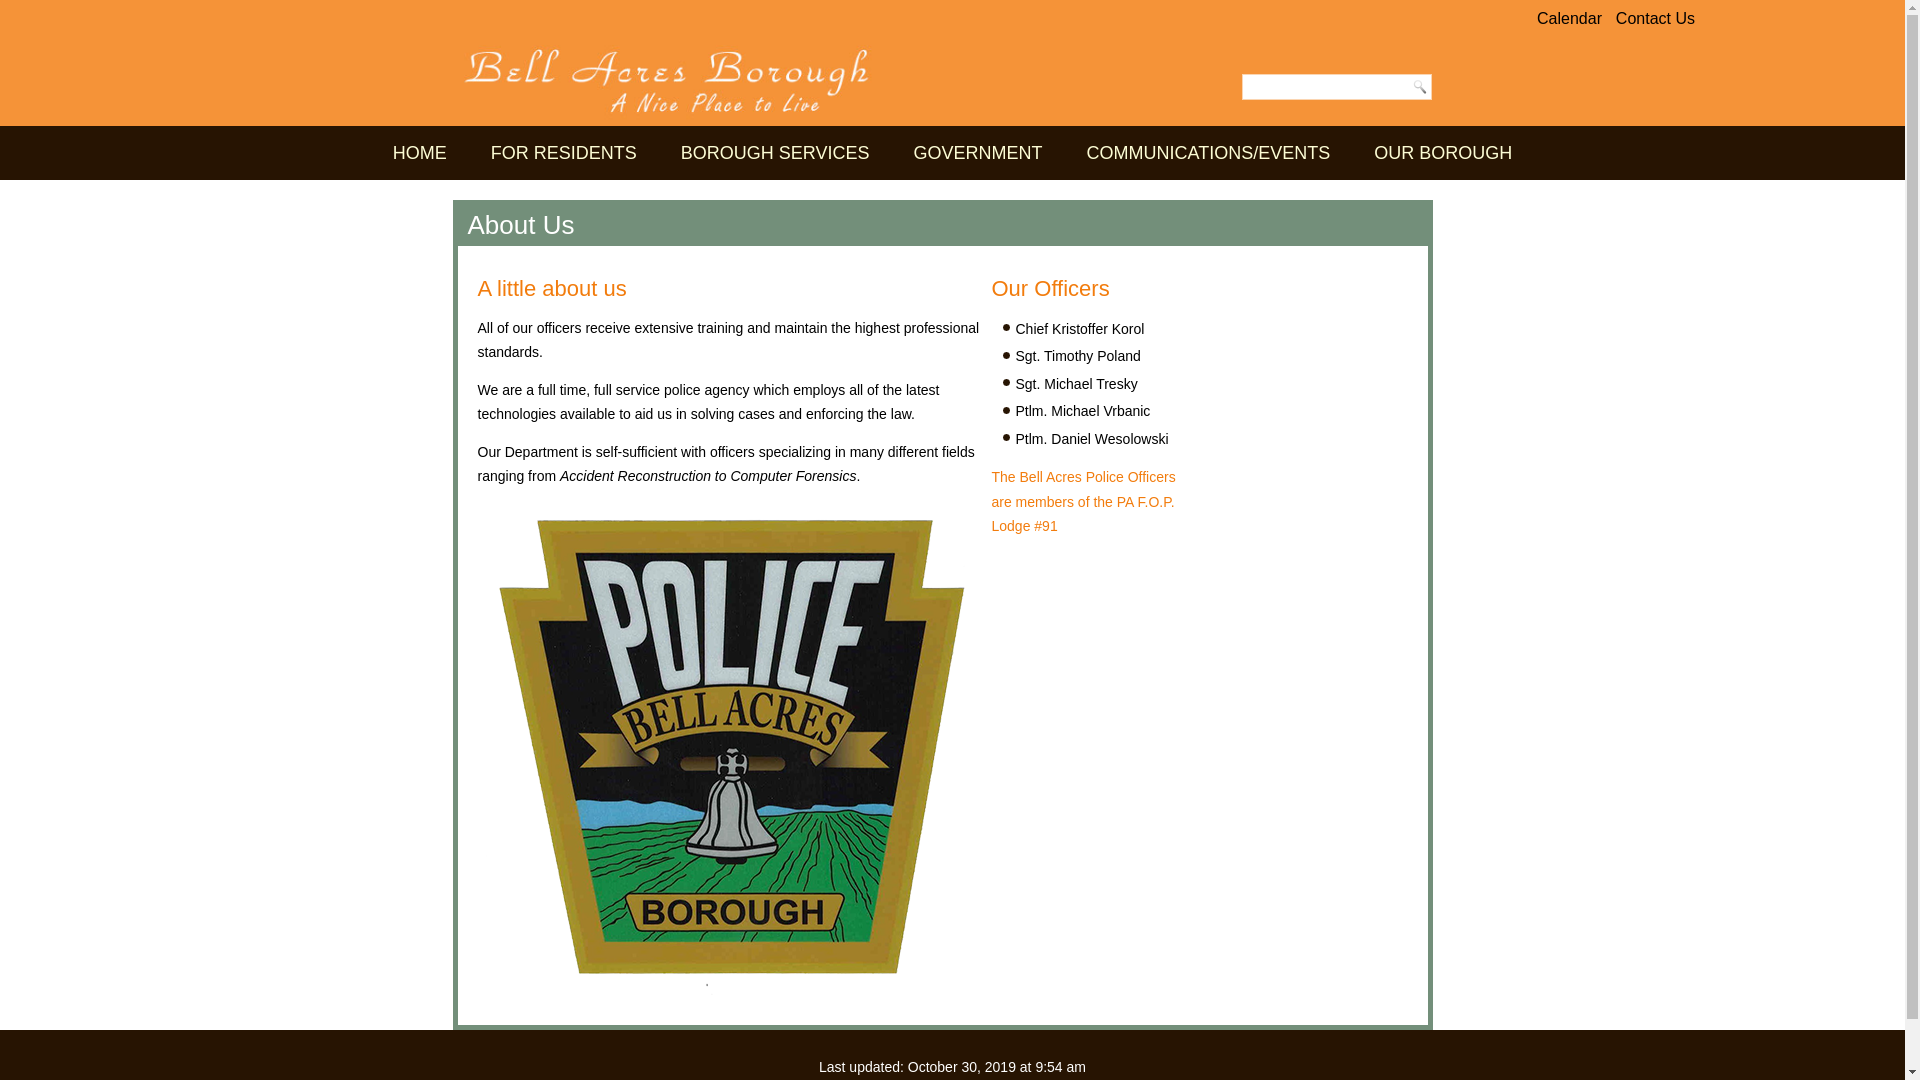 Image resolution: width=1920 pixels, height=1080 pixels. I want to click on FOR RESIDENTS, so click(564, 153).